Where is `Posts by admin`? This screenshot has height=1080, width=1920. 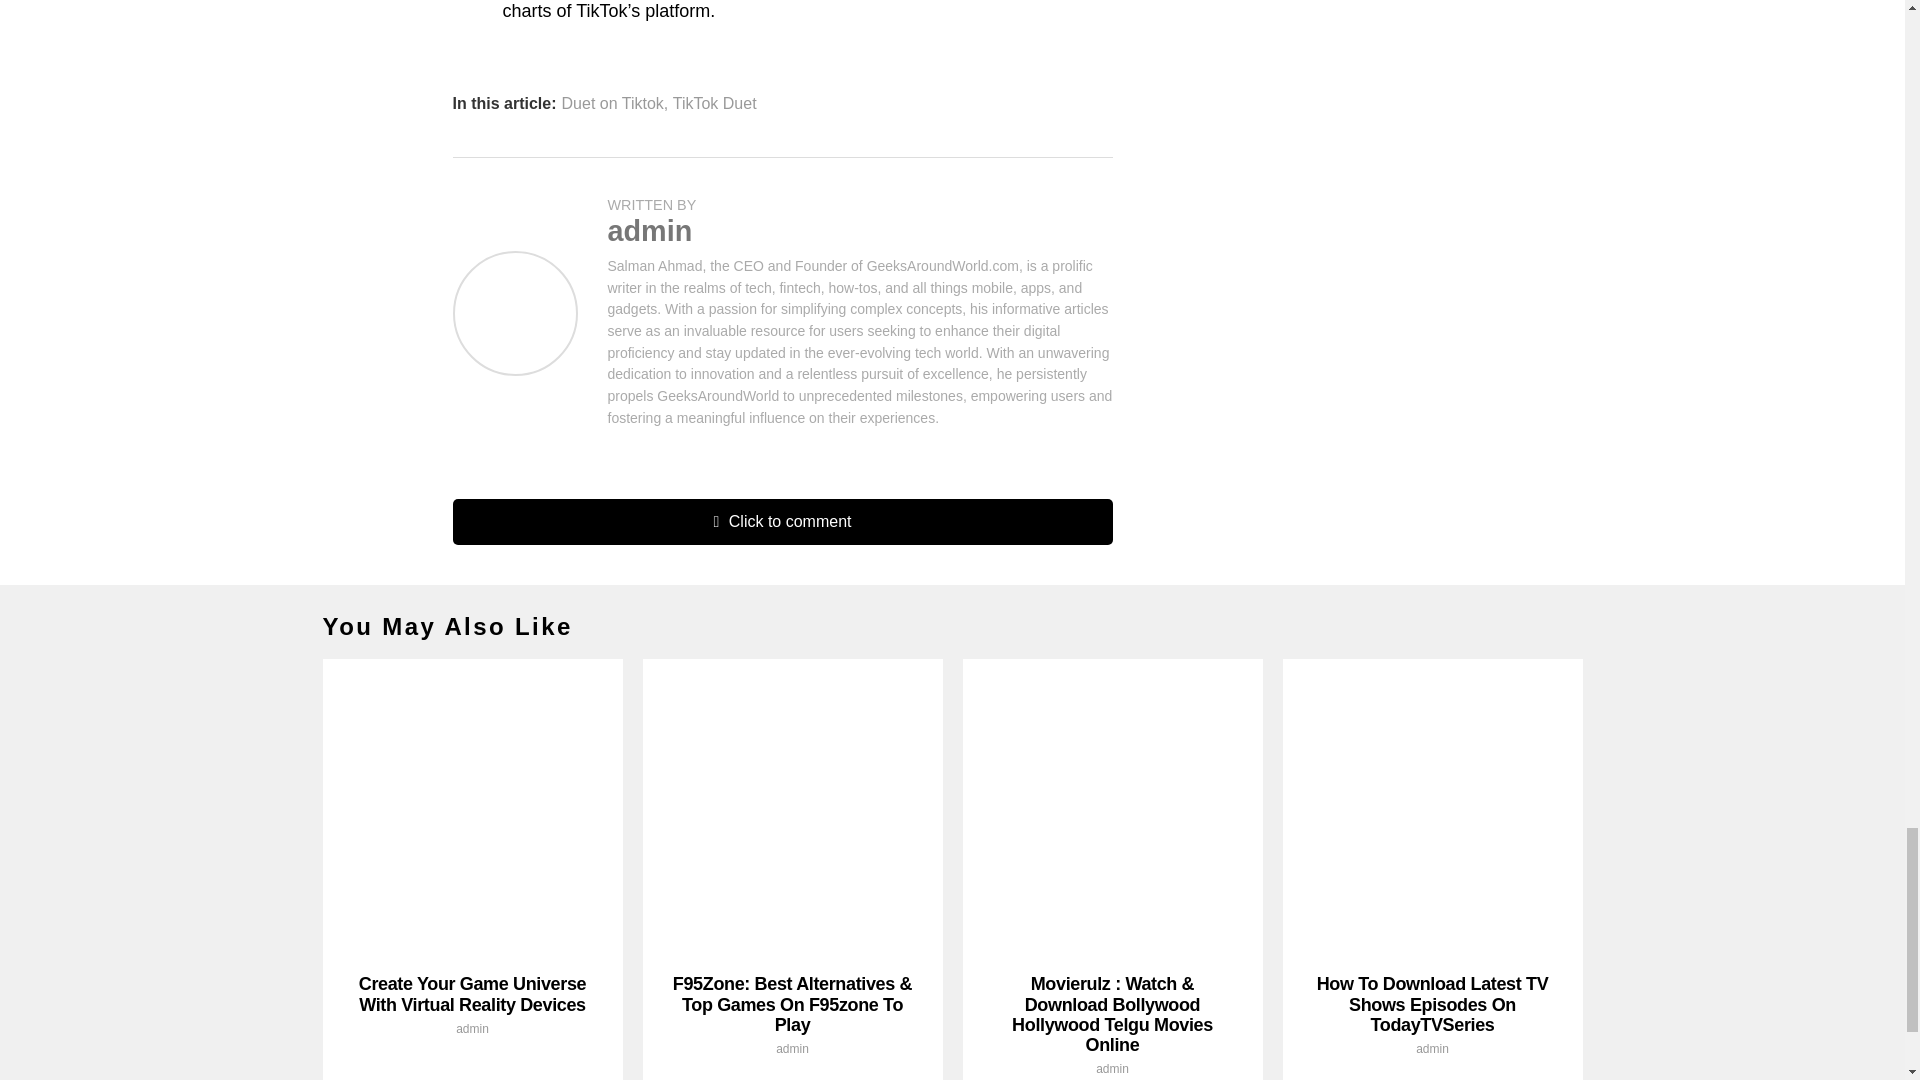 Posts by admin is located at coordinates (792, 1049).